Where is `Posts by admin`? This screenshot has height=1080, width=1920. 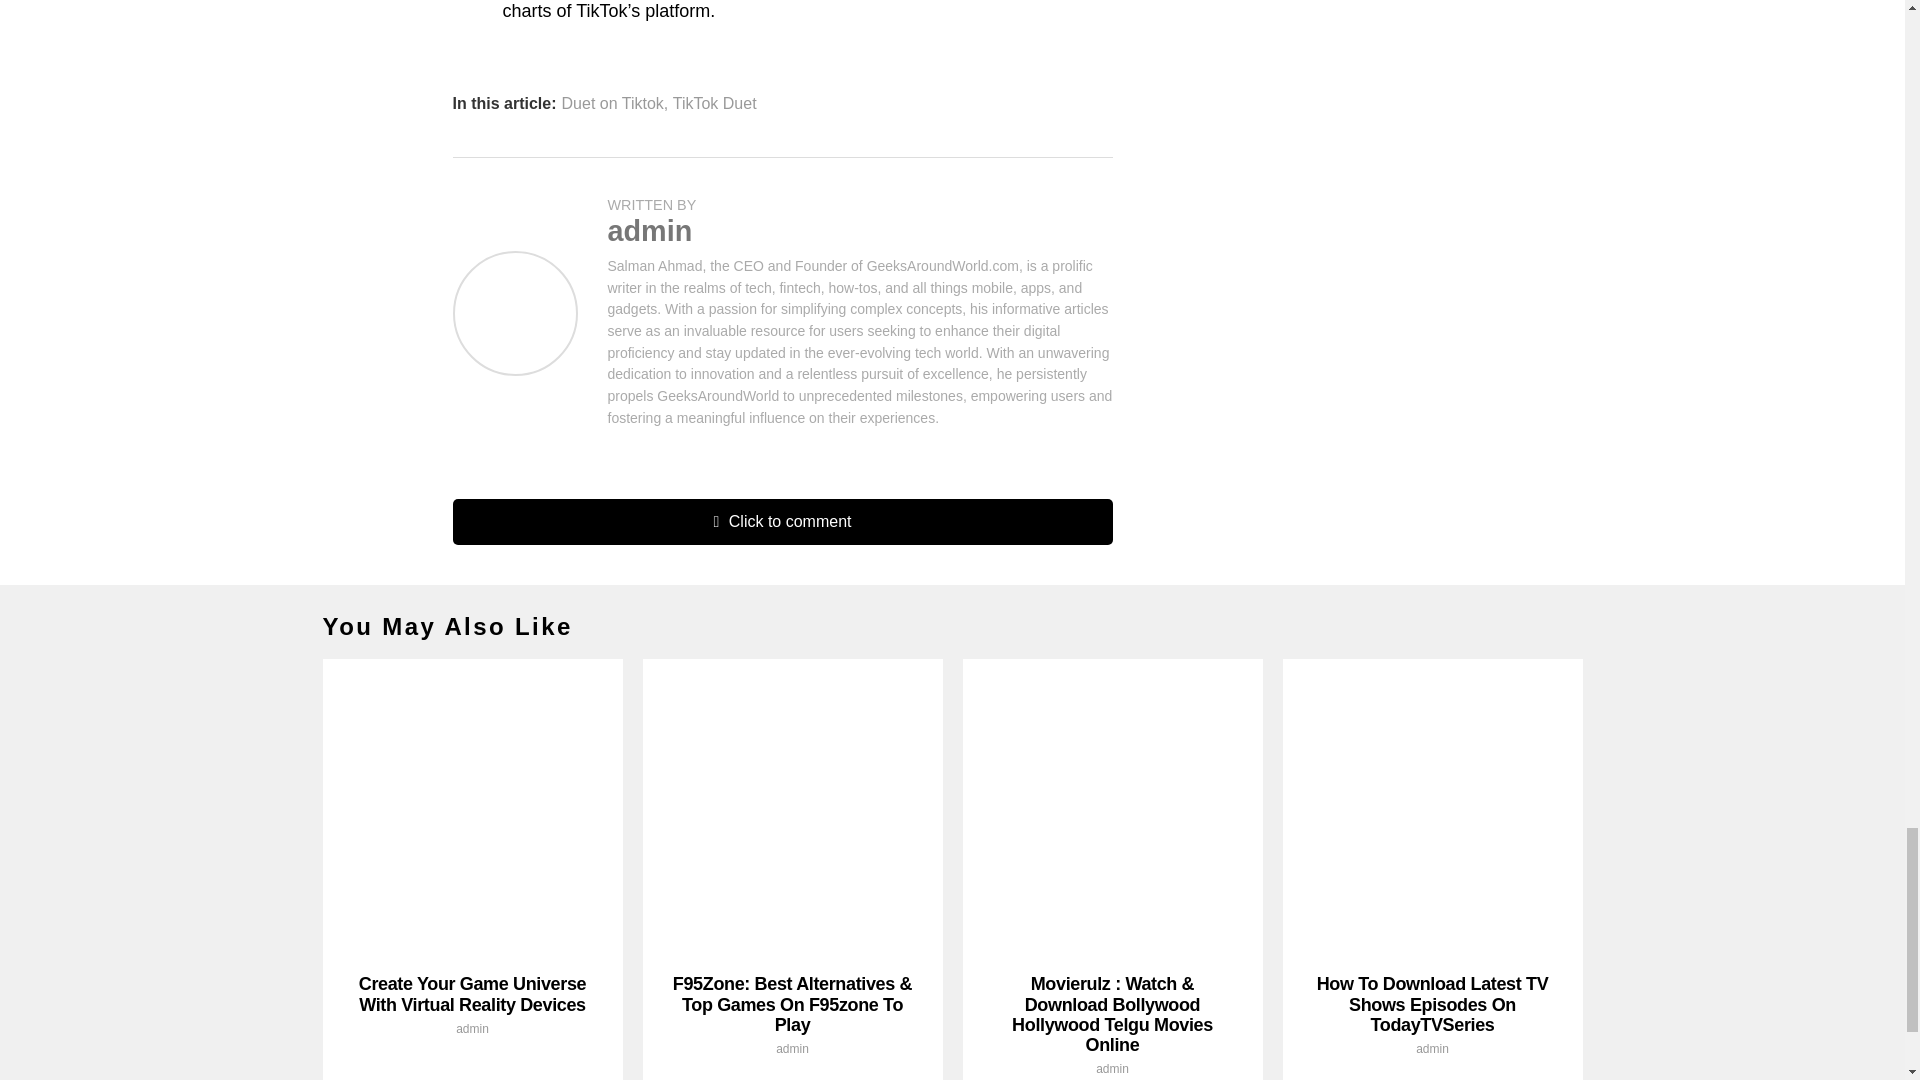 Posts by admin is located at coordinates (792, 1049).